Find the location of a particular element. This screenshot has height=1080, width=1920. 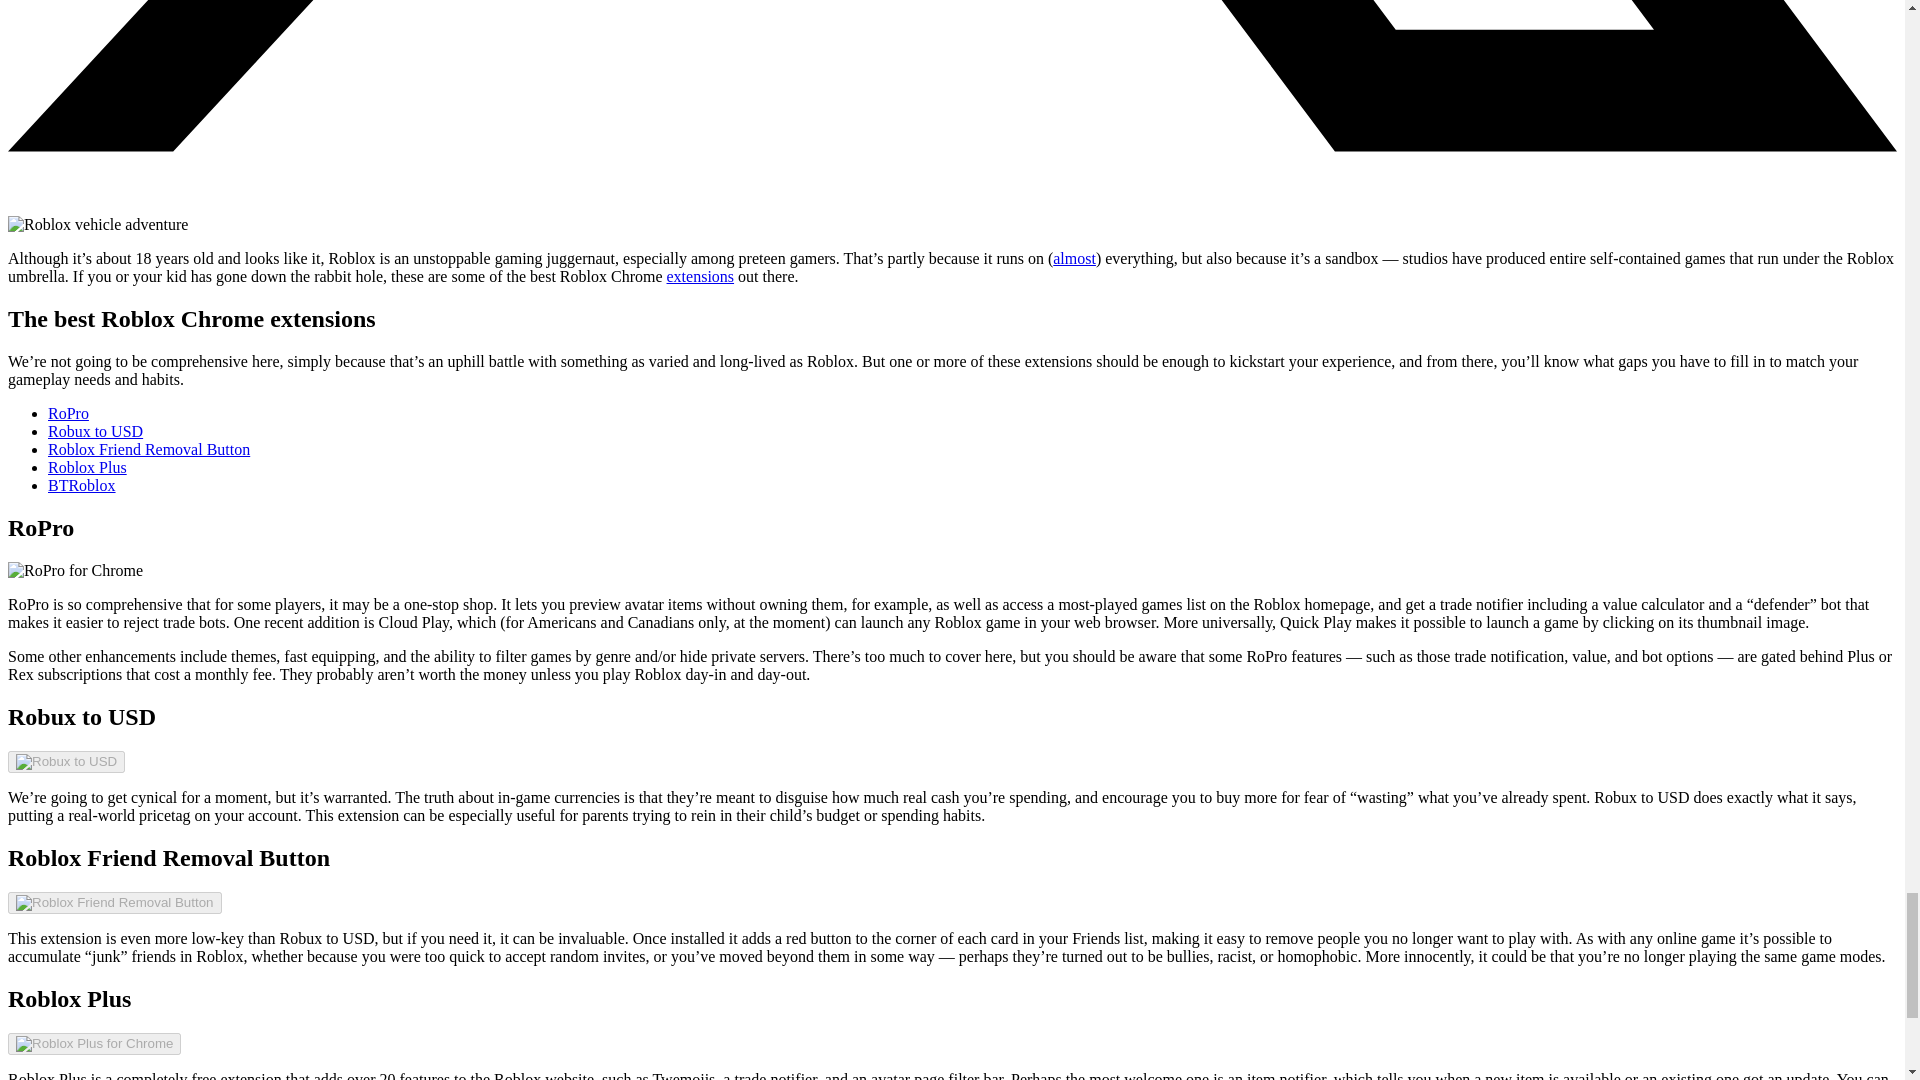

Roblox vehicle adventure is located at coordinates (98, 225).